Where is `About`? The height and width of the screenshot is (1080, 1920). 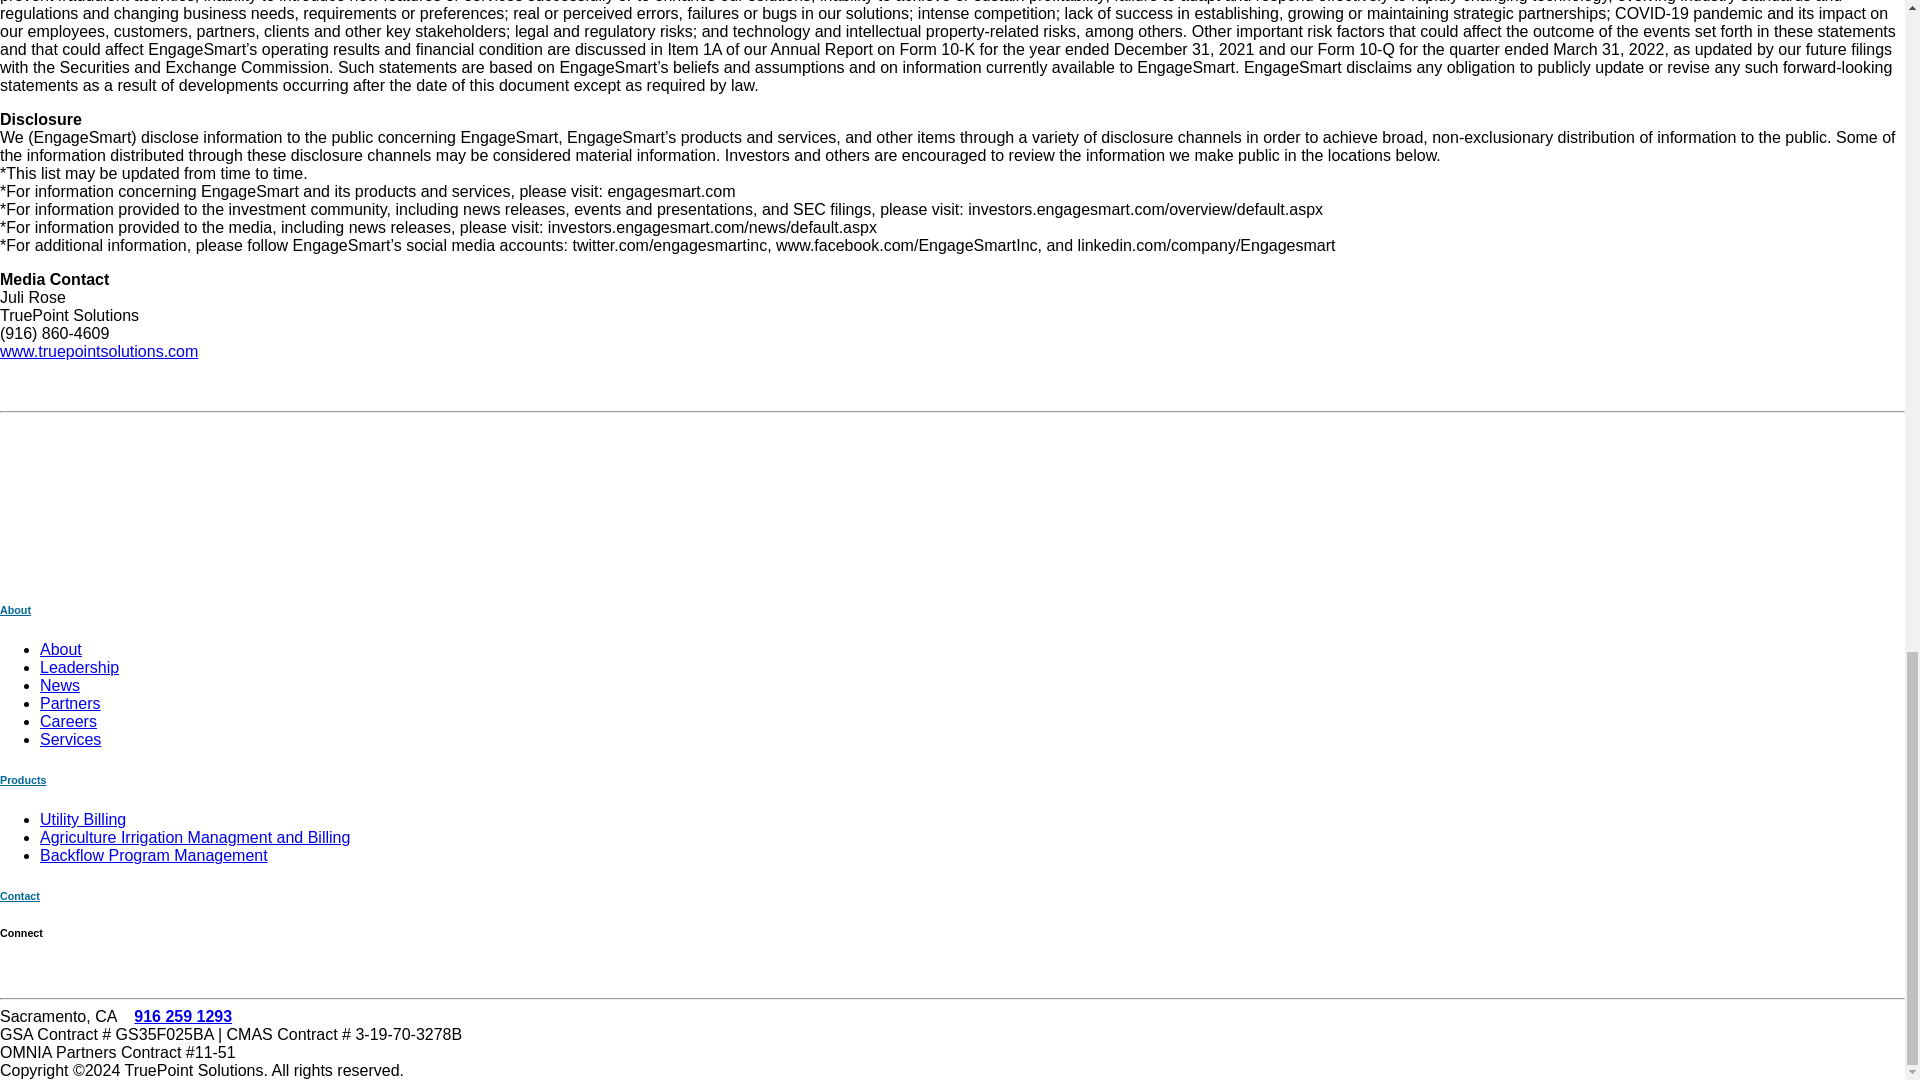 About is located at coordinates (15, 609).